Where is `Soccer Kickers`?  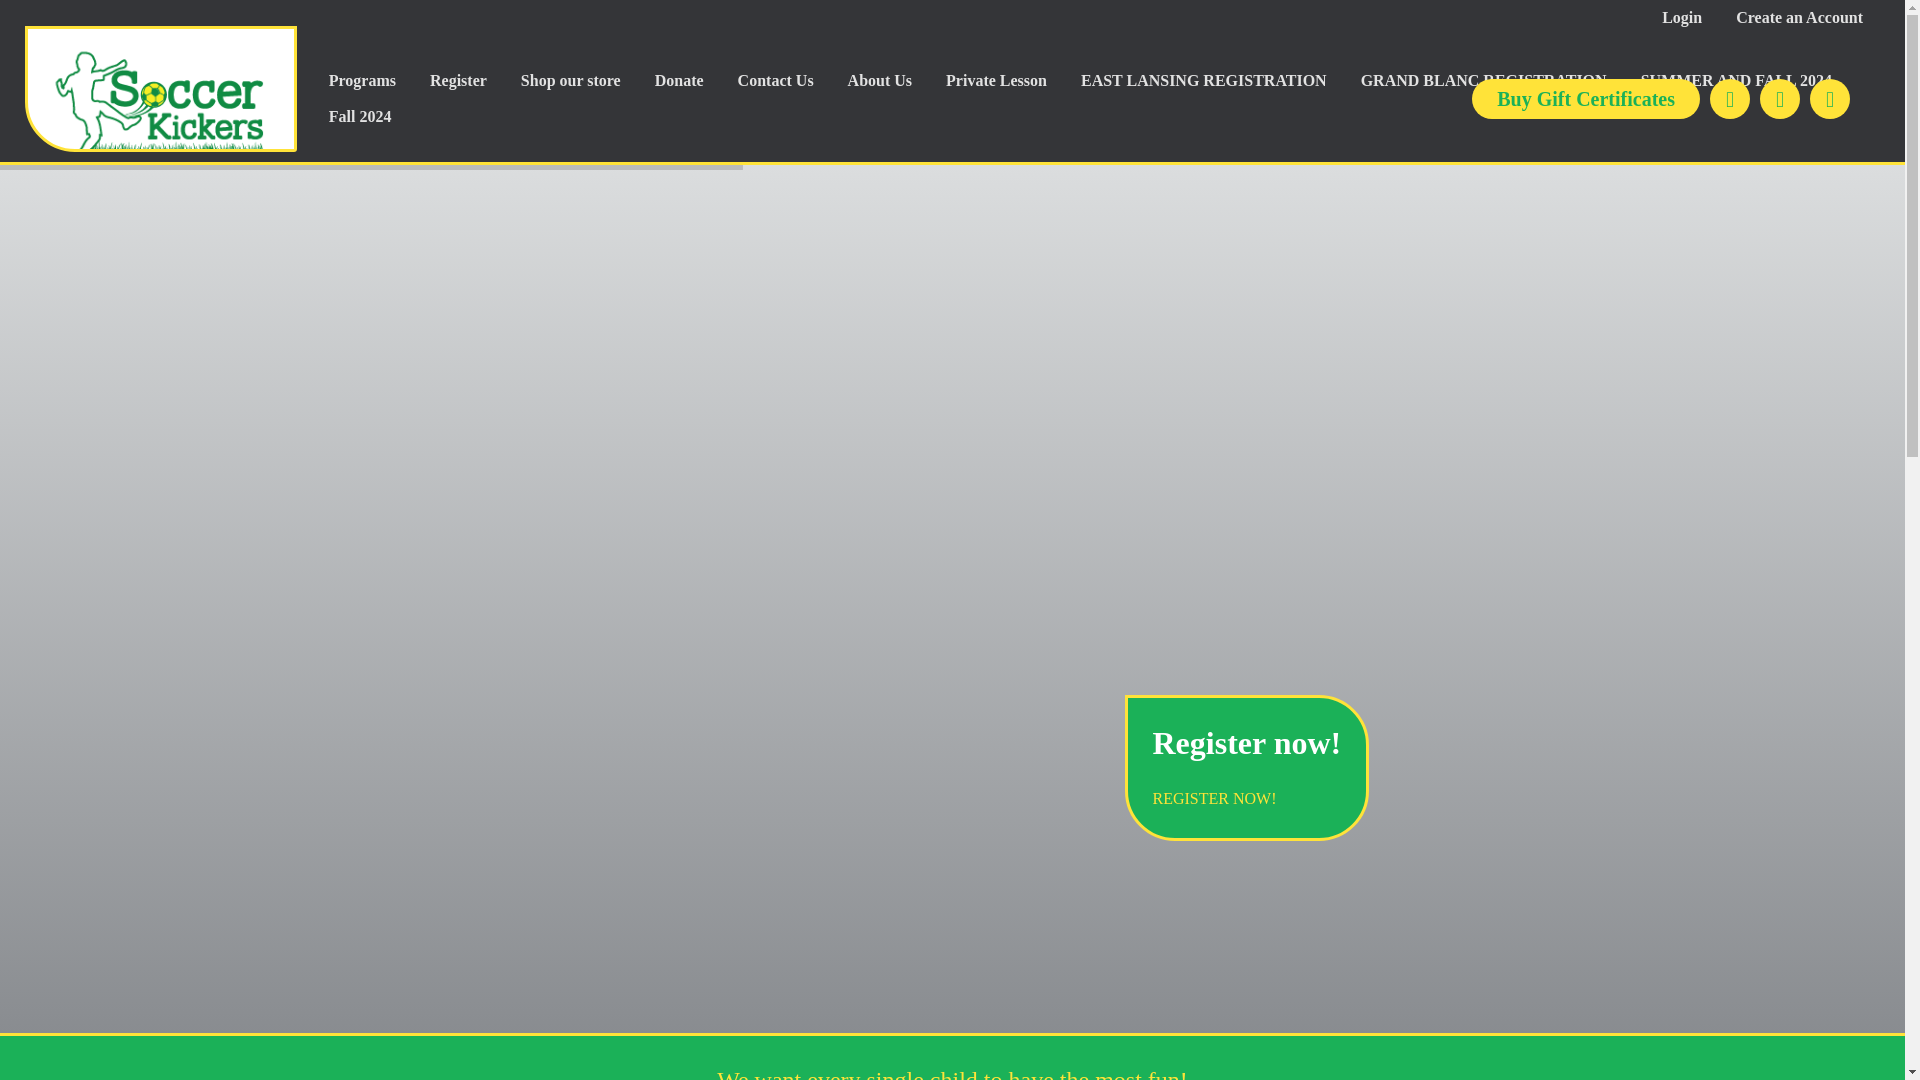 Soccer Kickers is located at coordinates (160, 88).